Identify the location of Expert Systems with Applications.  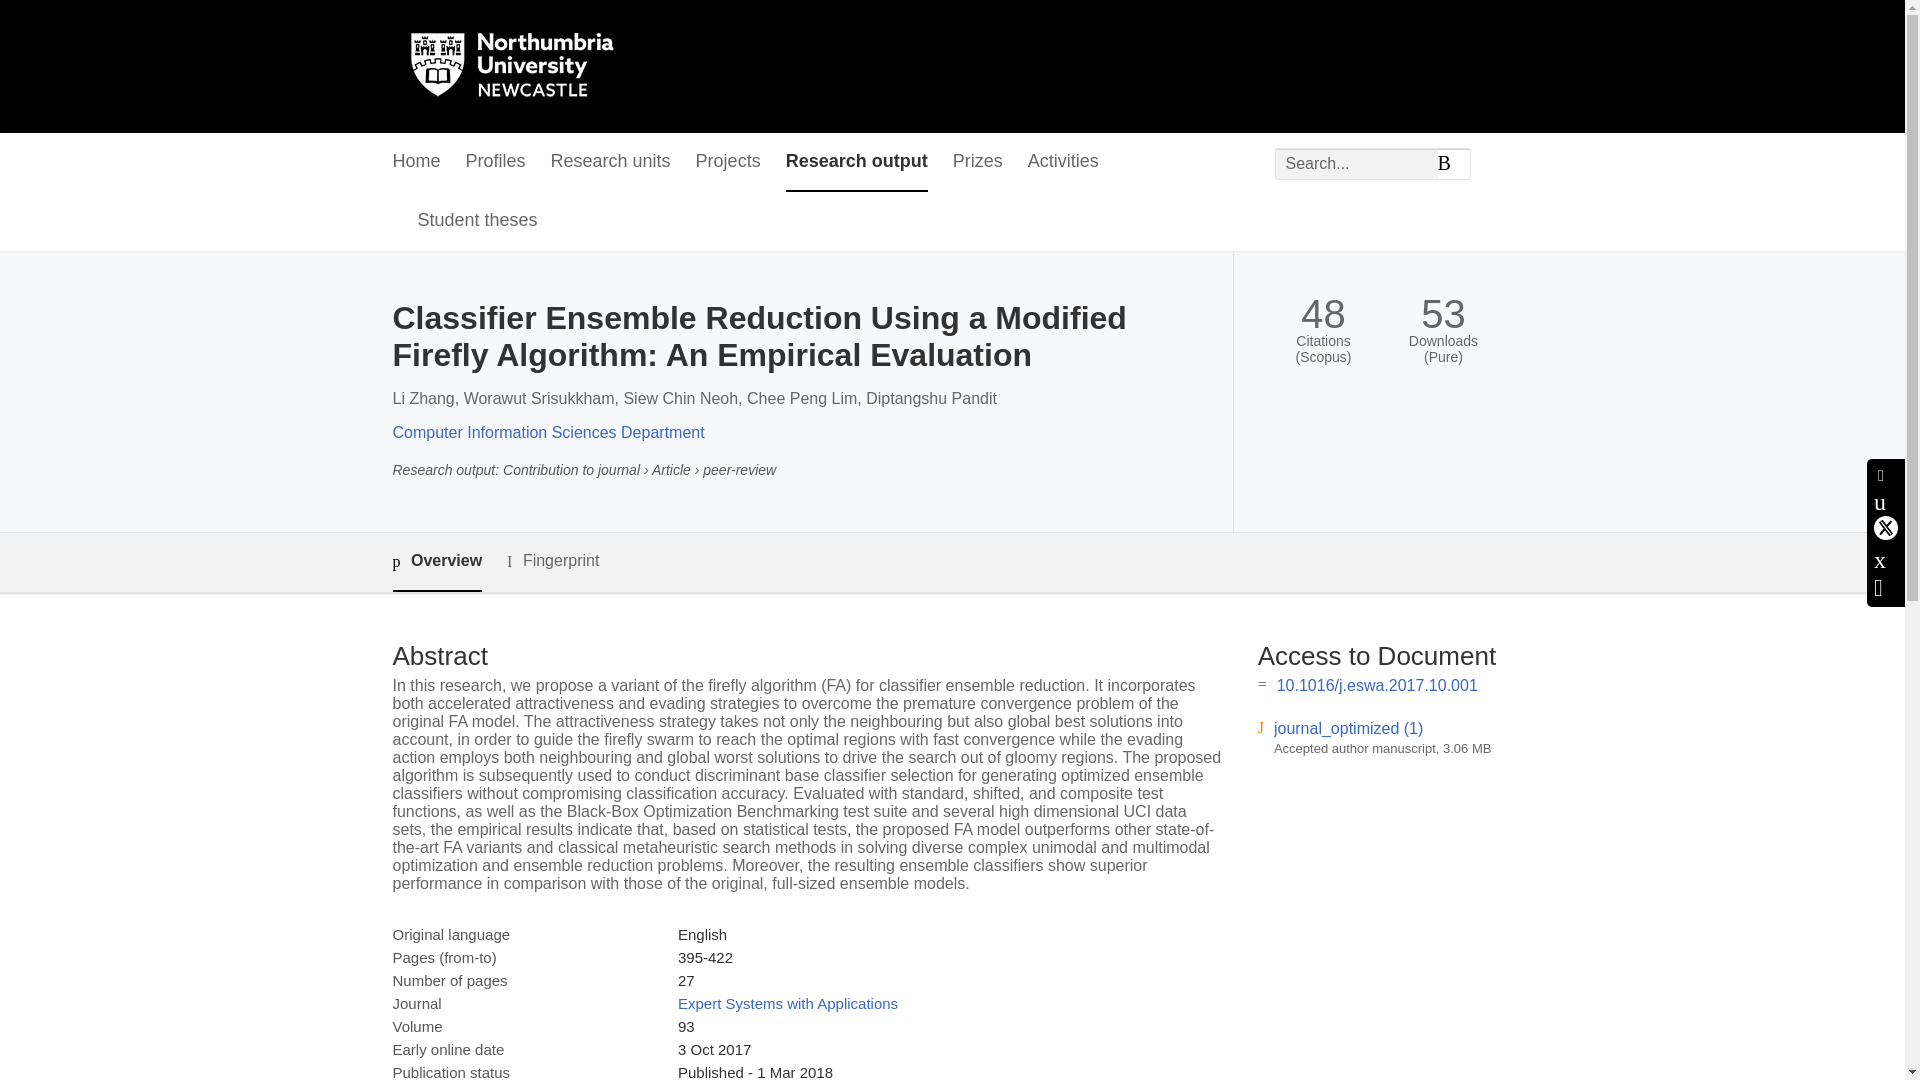
(788, 1002).